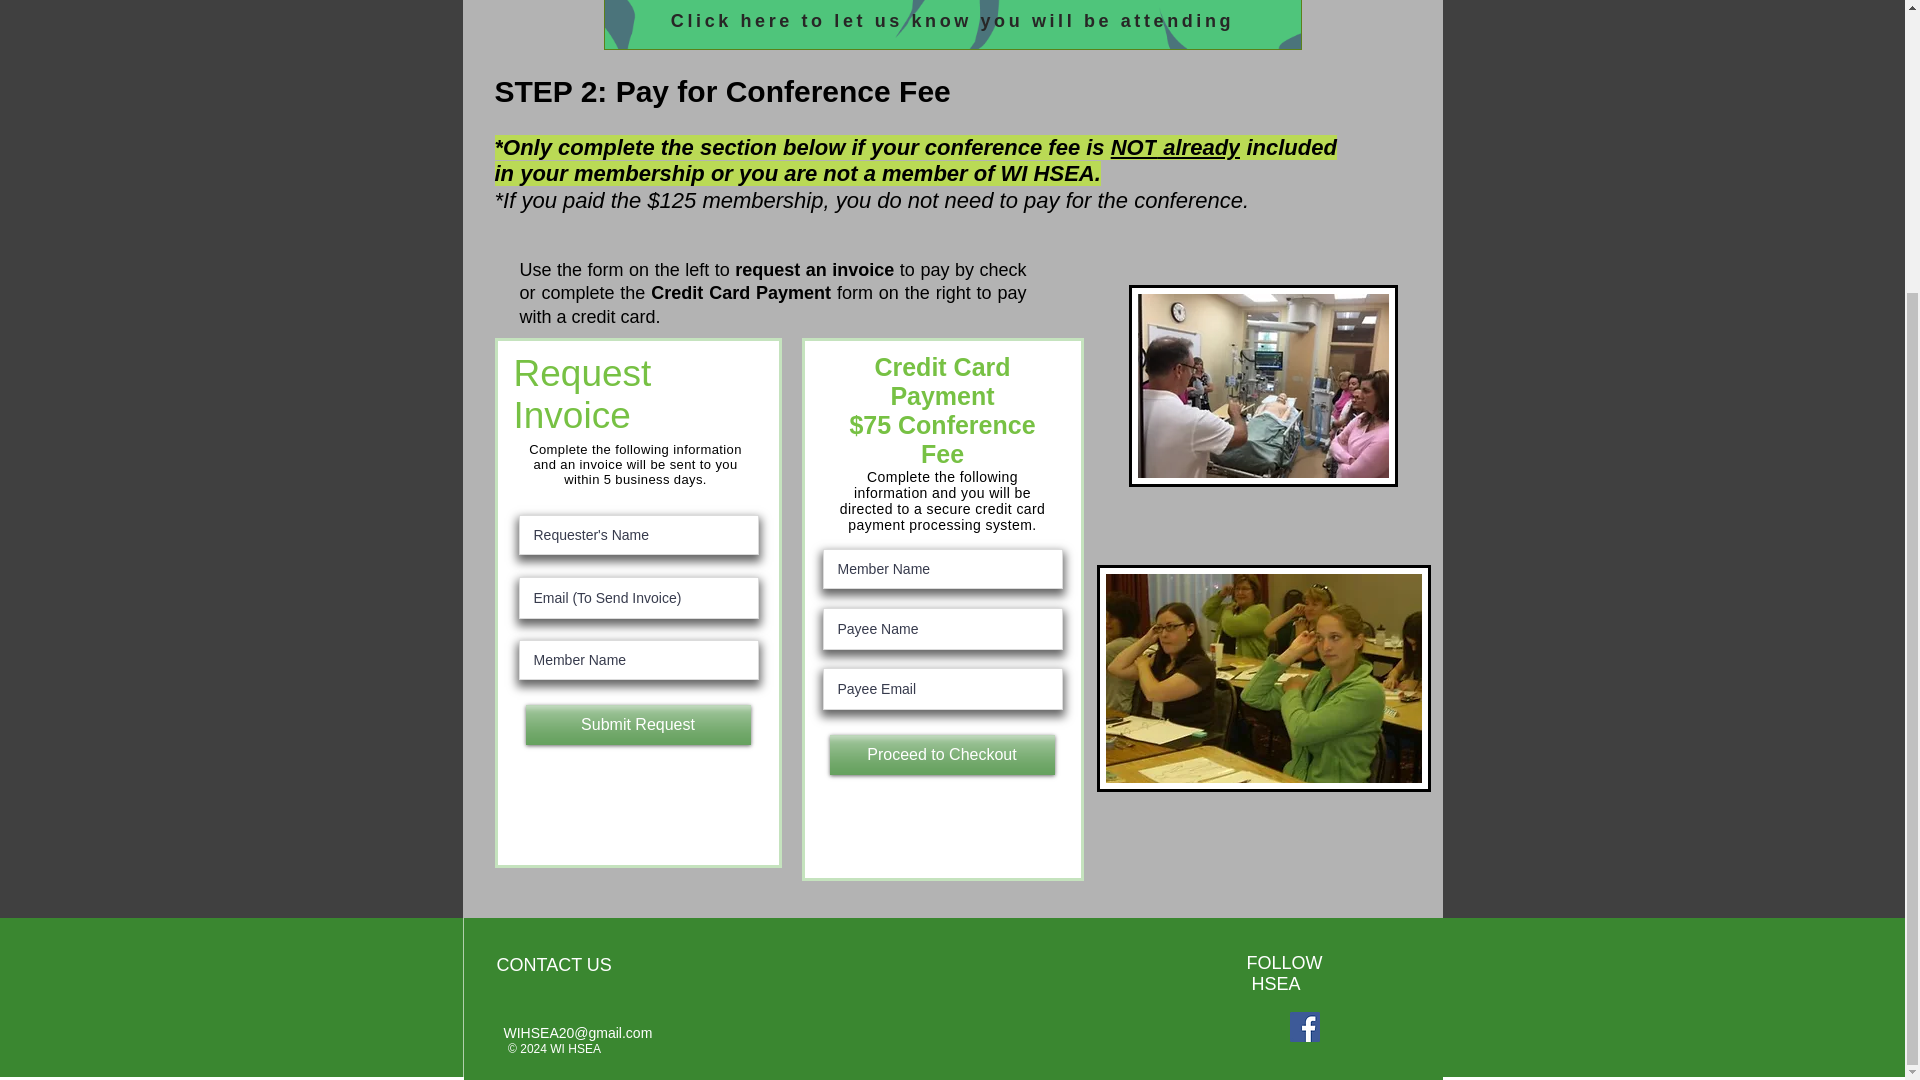  Describe the element at coordinates (638, 725) in the screenshot. I see `Submit Request` at that location.